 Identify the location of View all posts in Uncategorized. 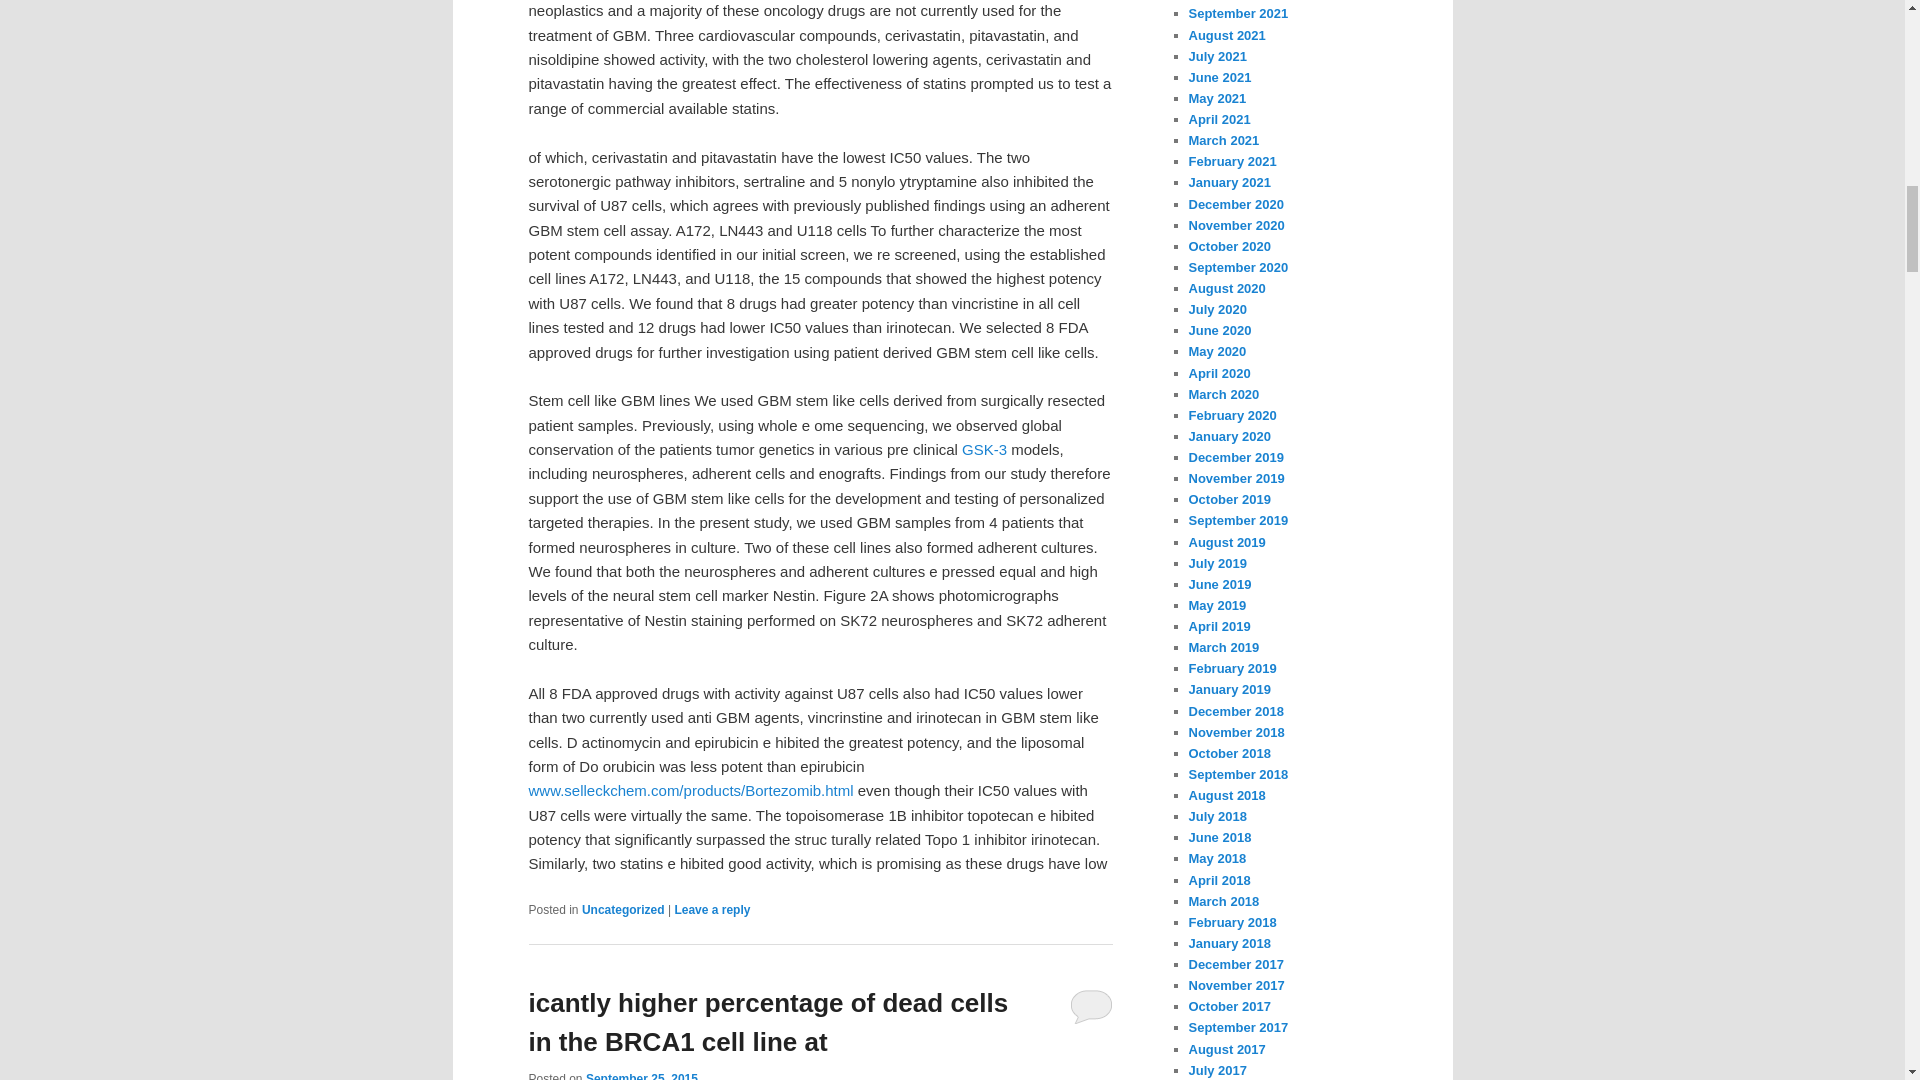
(622, 909).